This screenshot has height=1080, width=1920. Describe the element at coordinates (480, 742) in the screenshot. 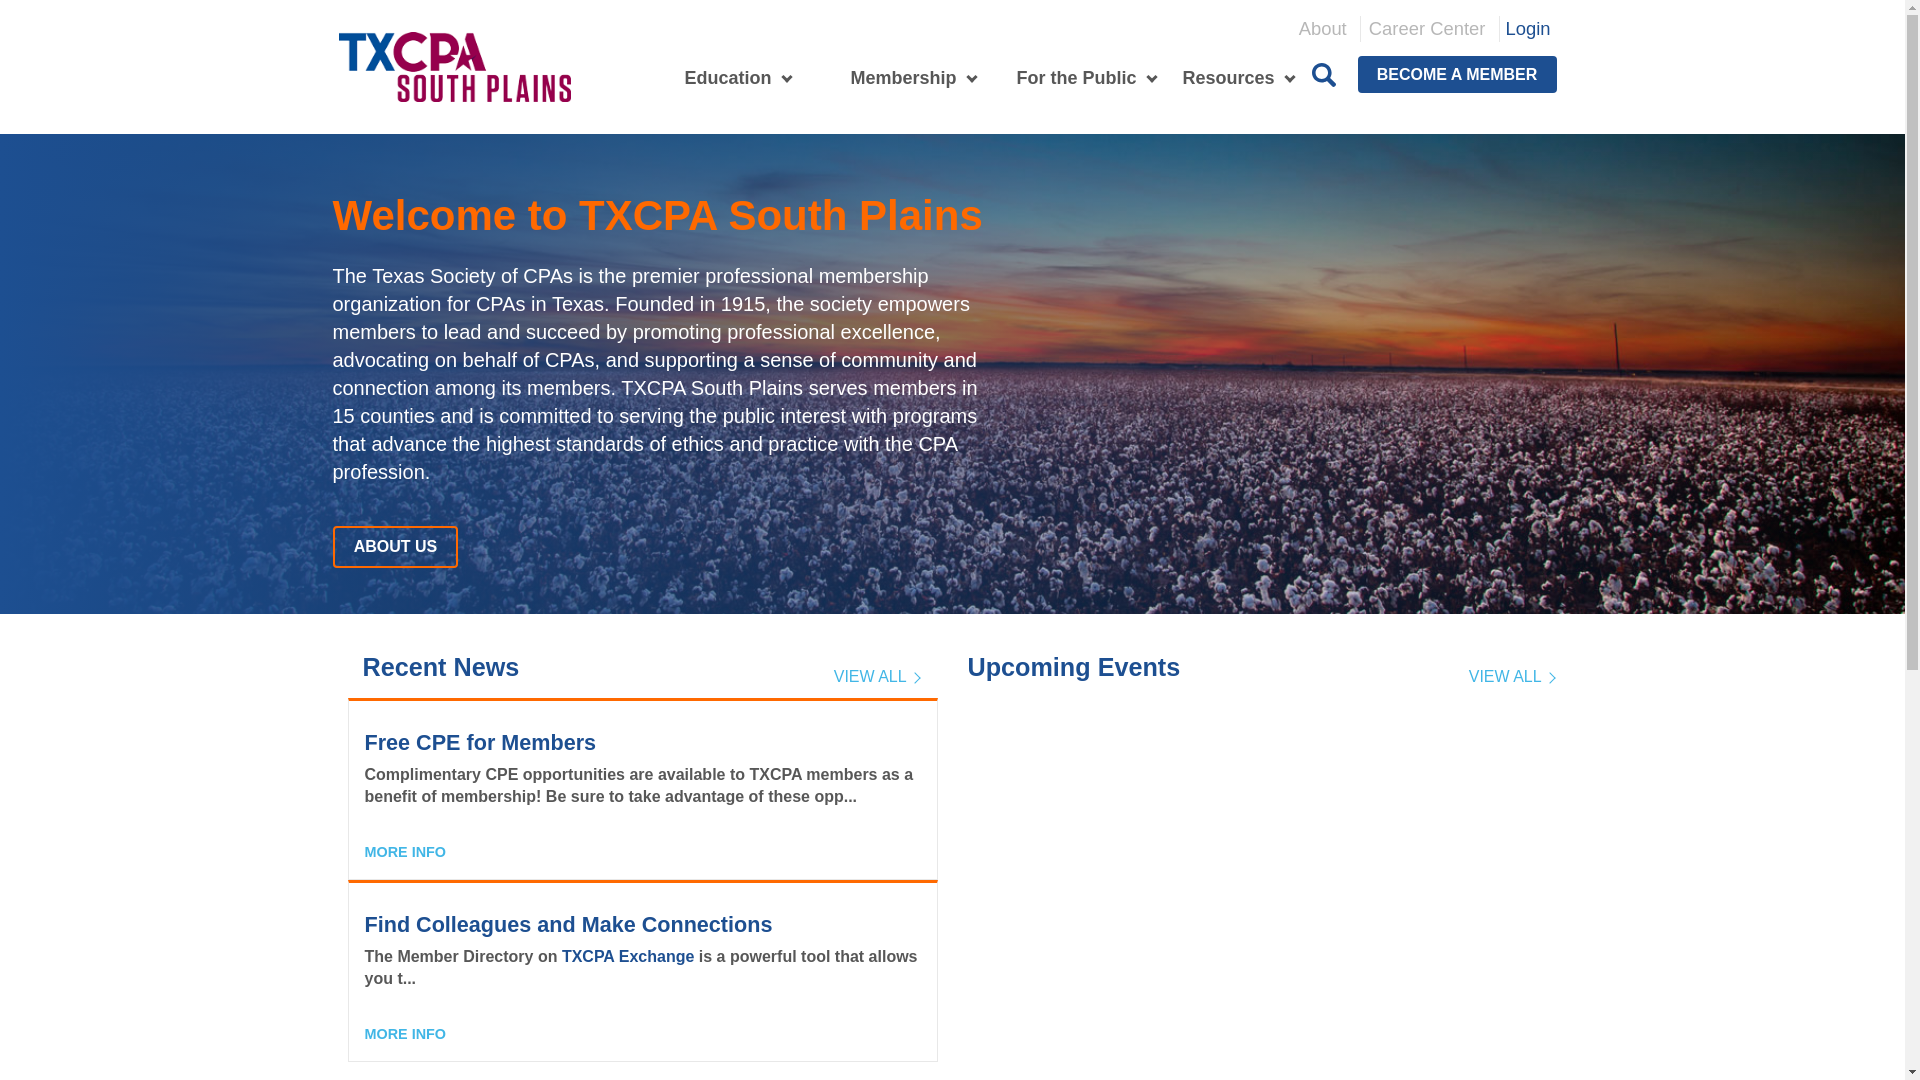

I see `Free CPE for Members` at that location.